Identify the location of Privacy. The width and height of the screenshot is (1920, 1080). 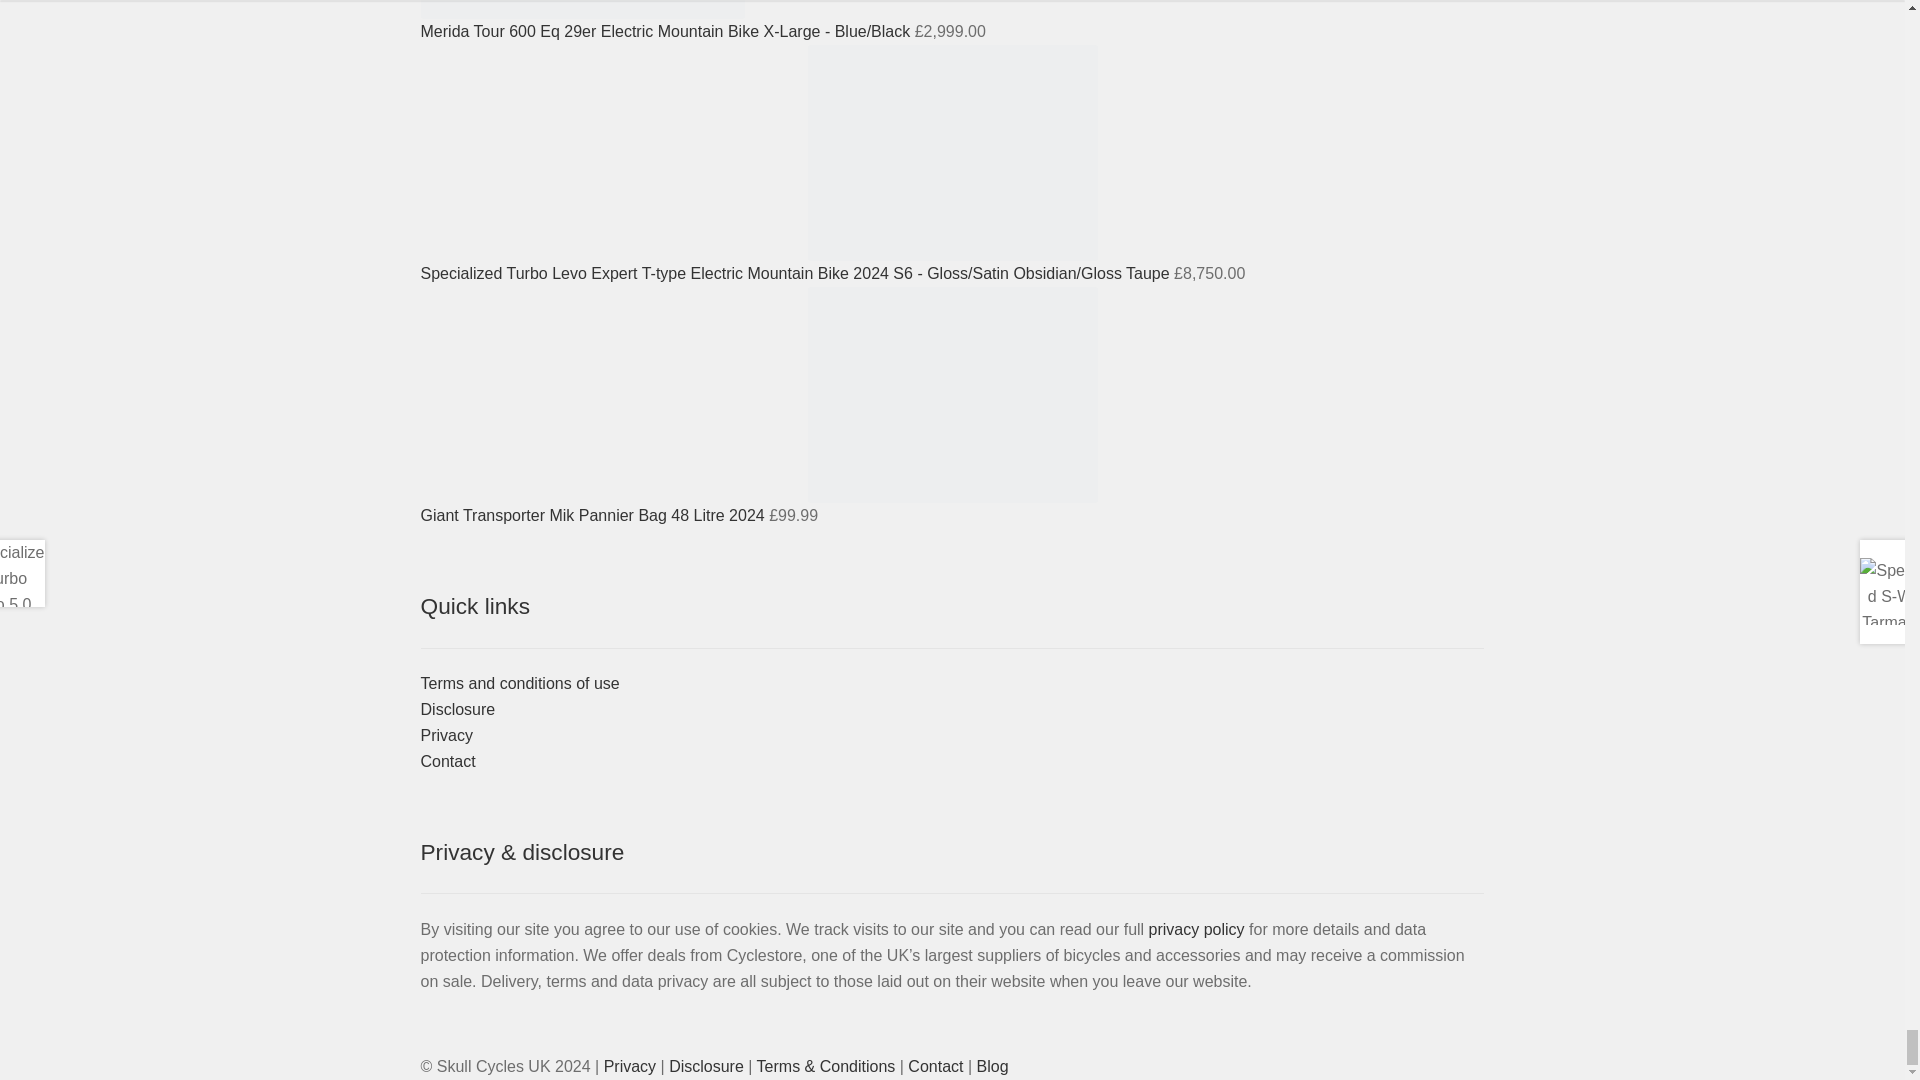
(630, 1066).